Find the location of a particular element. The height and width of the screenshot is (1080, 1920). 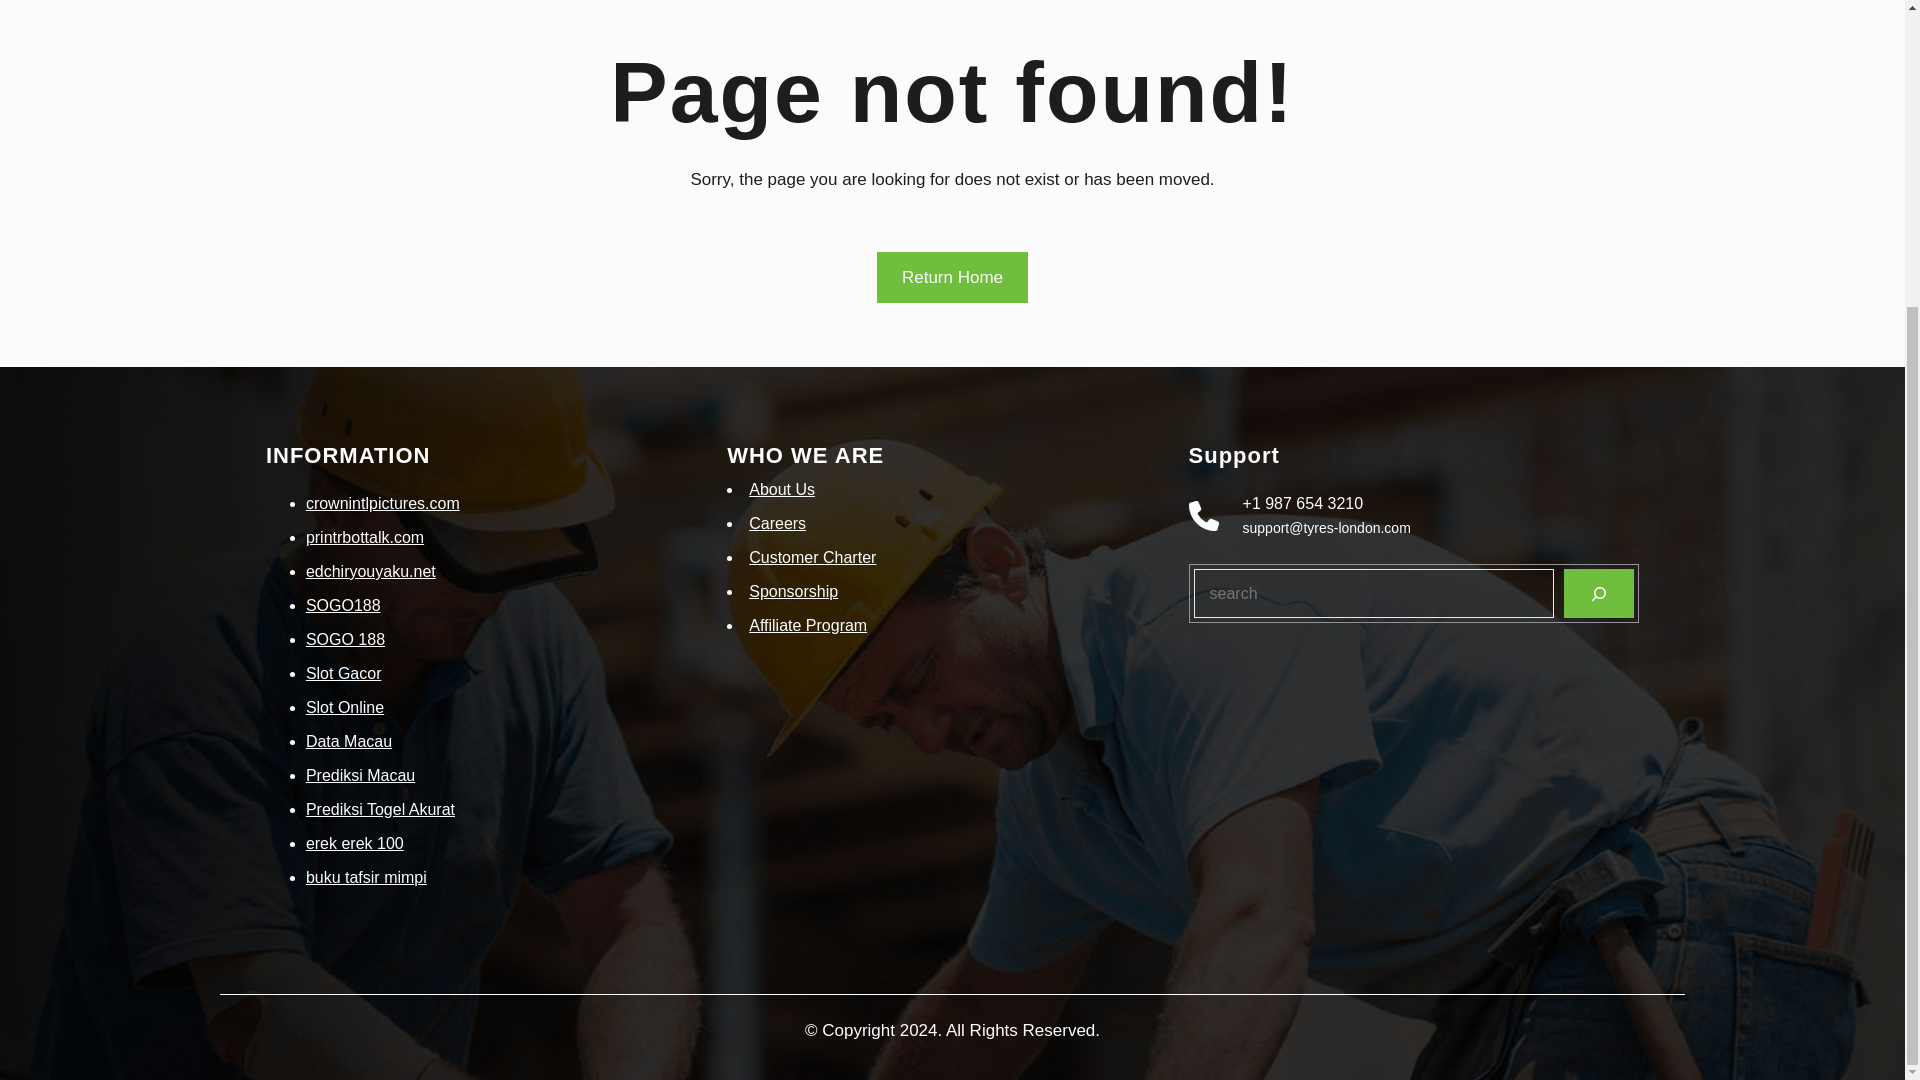

Customer Charter is located at coordinates (812, 556).